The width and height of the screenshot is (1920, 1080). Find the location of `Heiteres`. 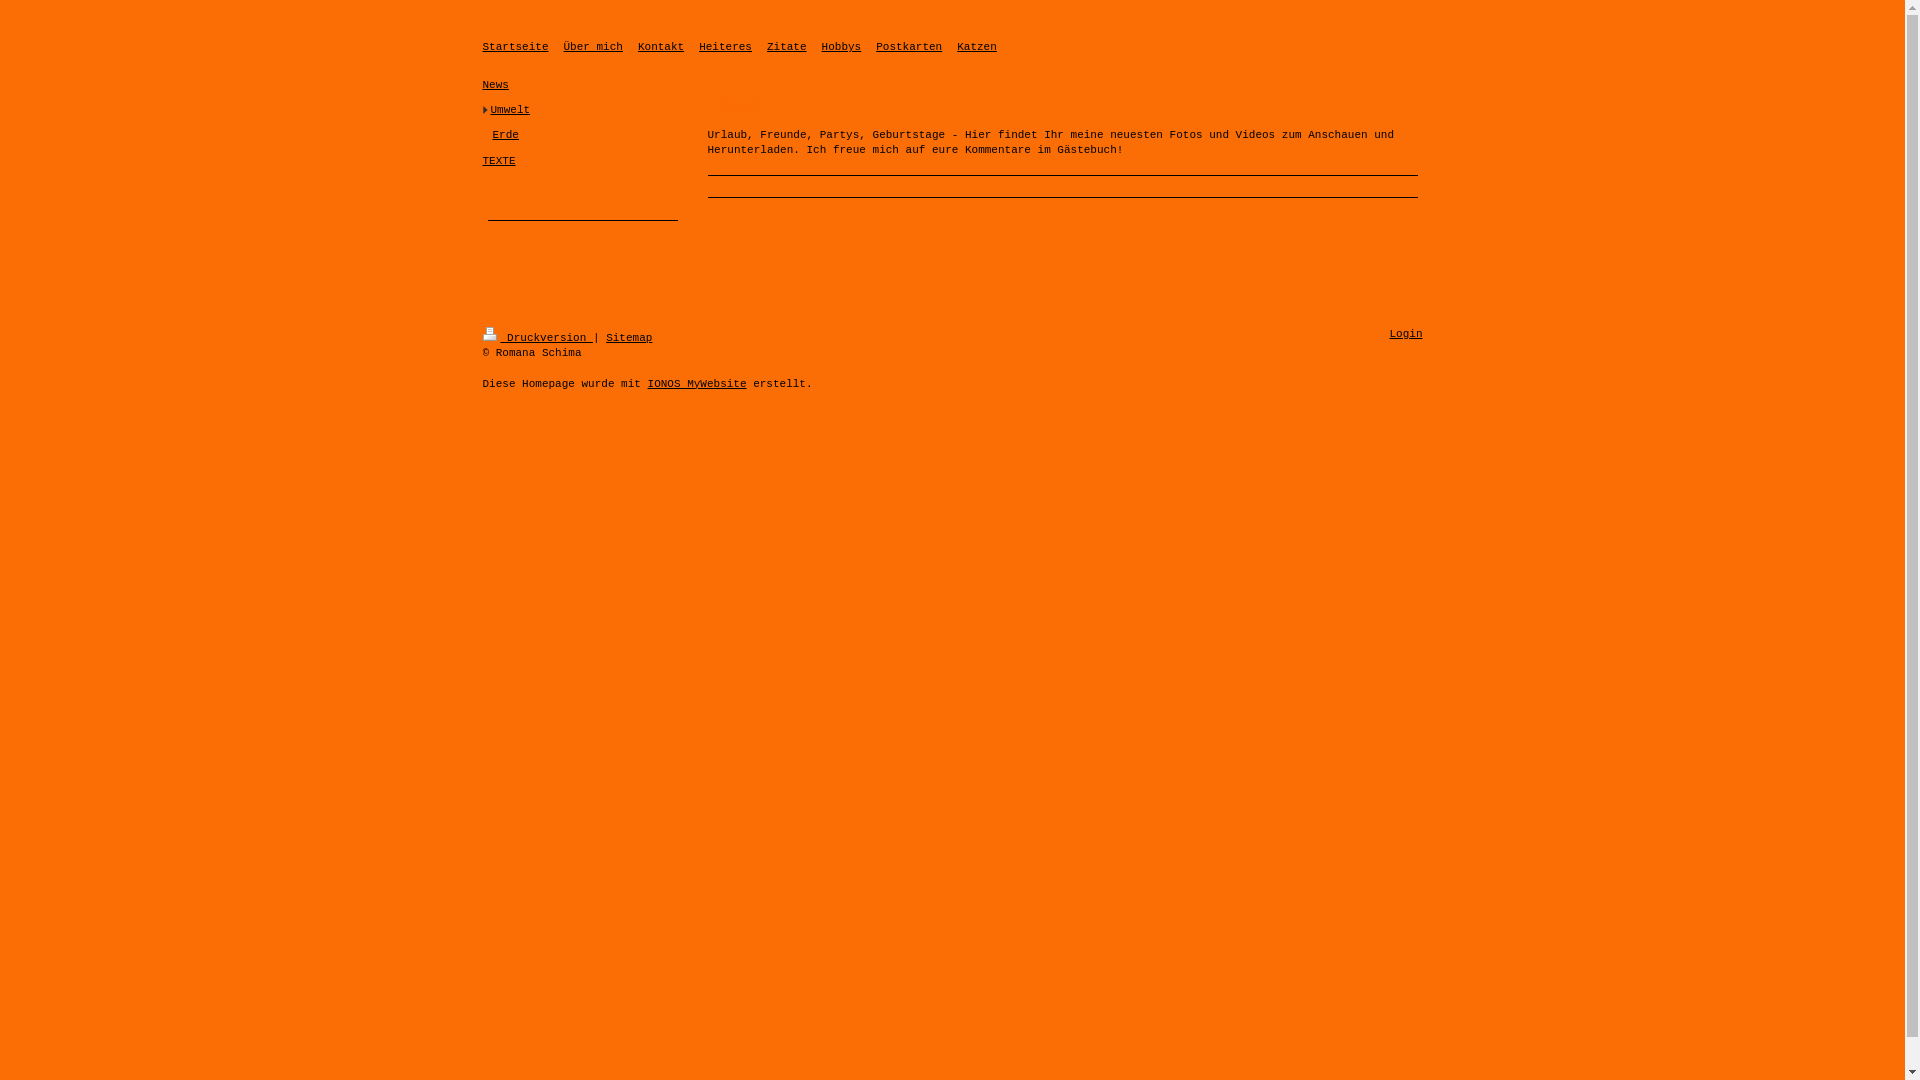

Heiteres is located at coordinates (726, 47).